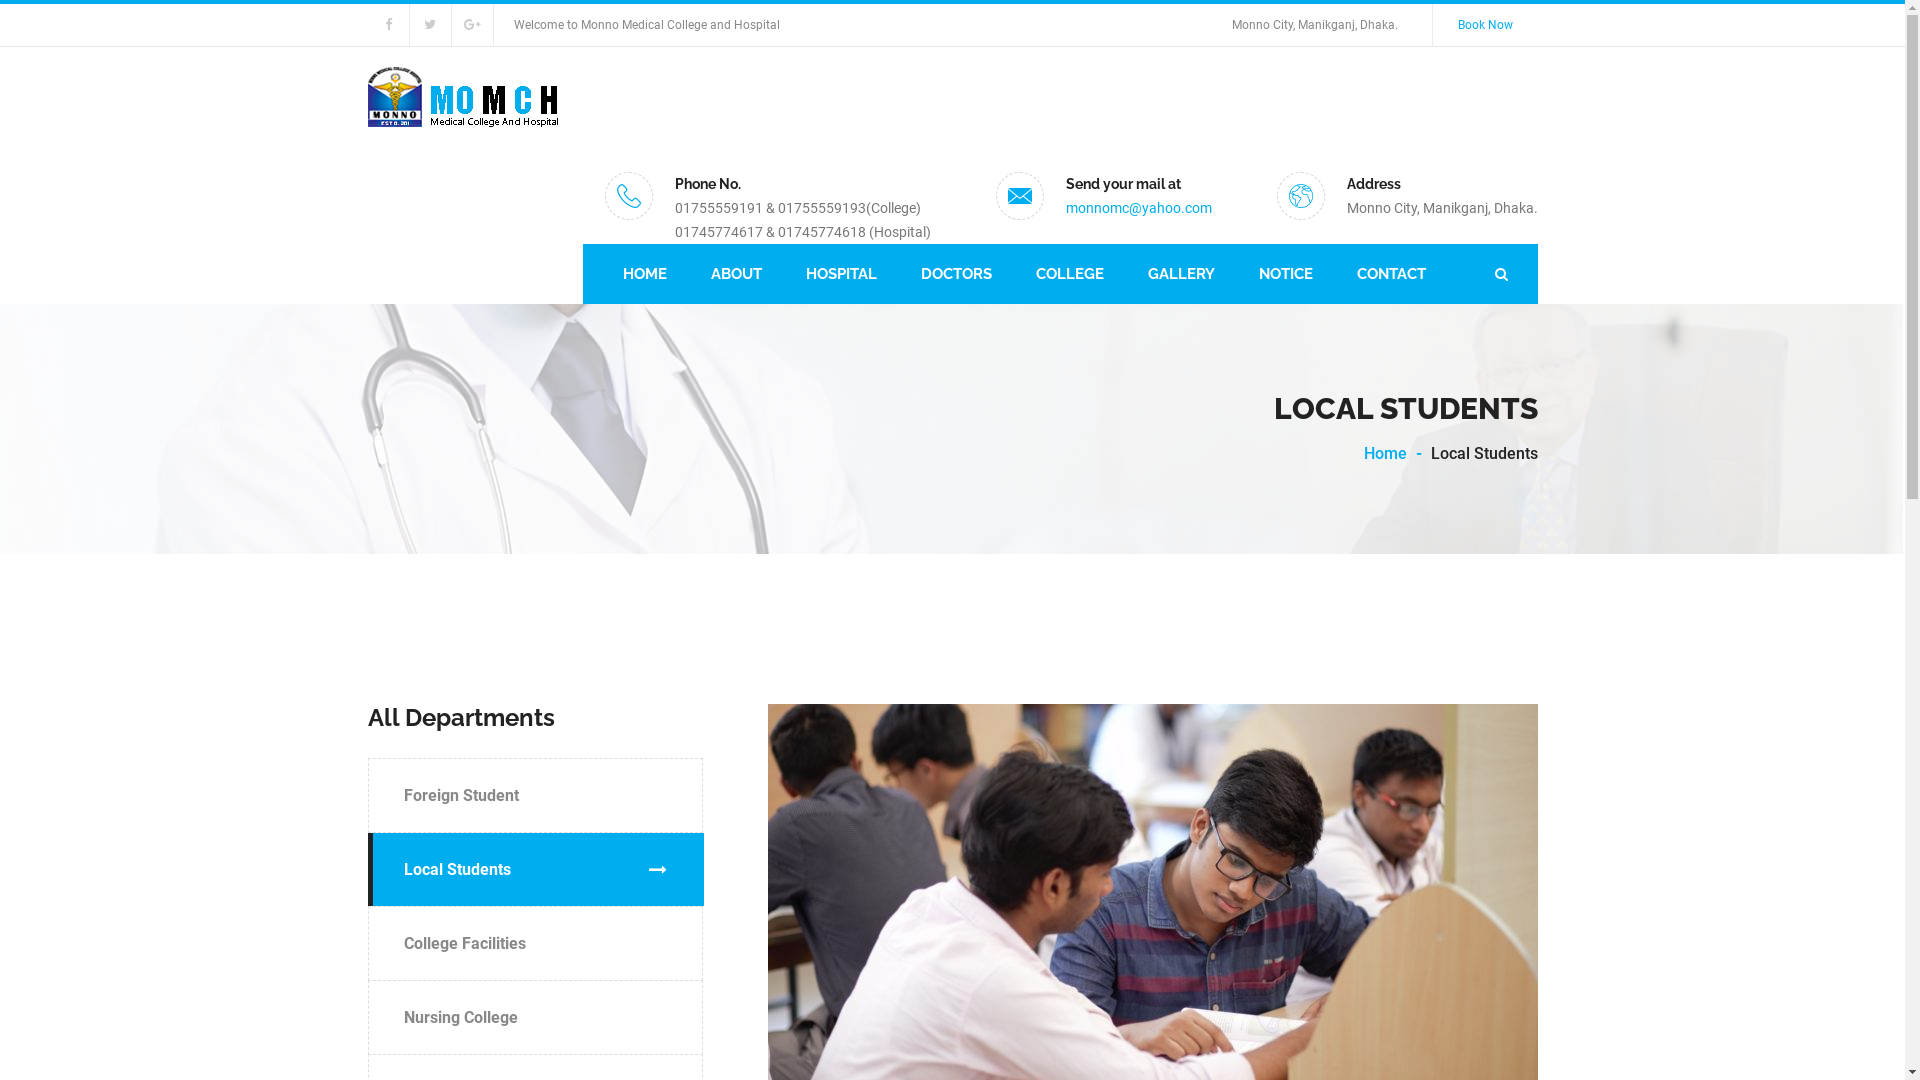 The image size is (1920, 1080). Describe the element at coordinates (536, 870) in the screenshot. I see `Local Students` at that location.